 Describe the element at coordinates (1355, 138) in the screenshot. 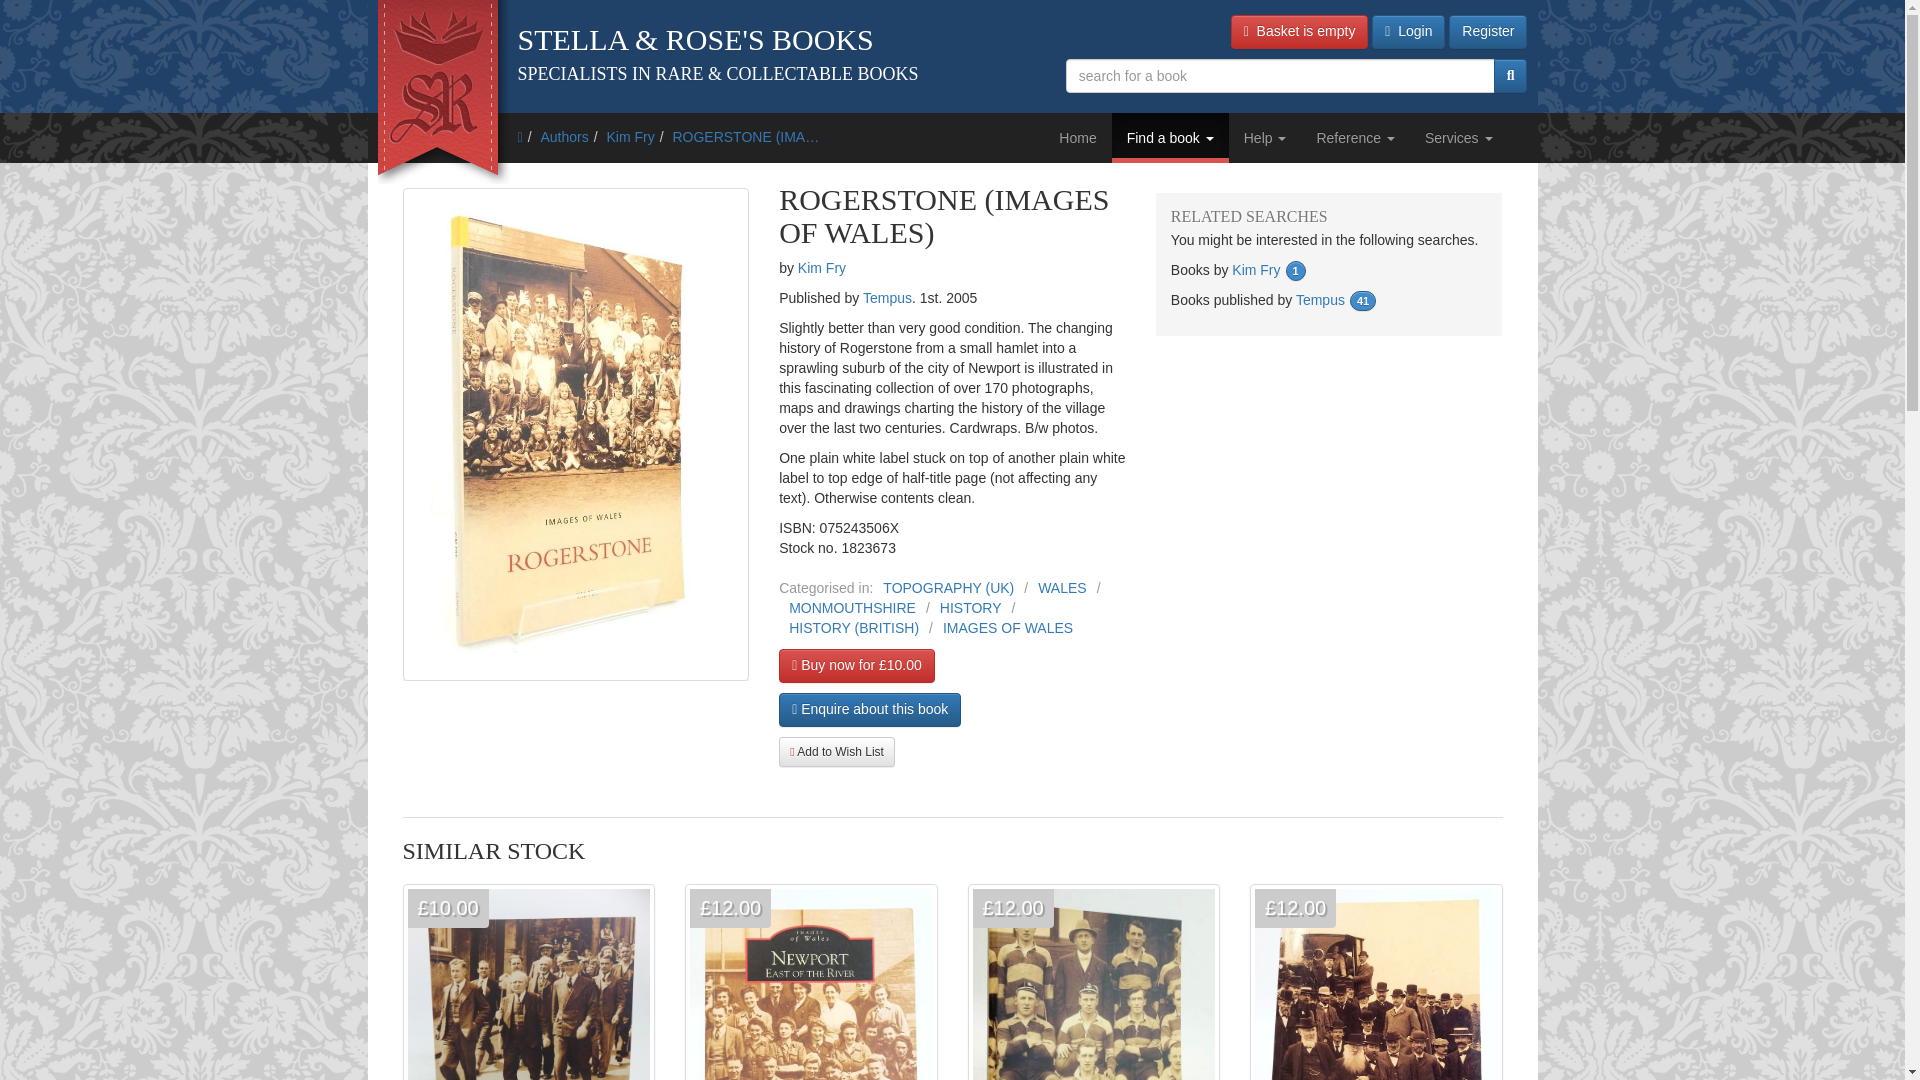

I see `Reference` at that location.